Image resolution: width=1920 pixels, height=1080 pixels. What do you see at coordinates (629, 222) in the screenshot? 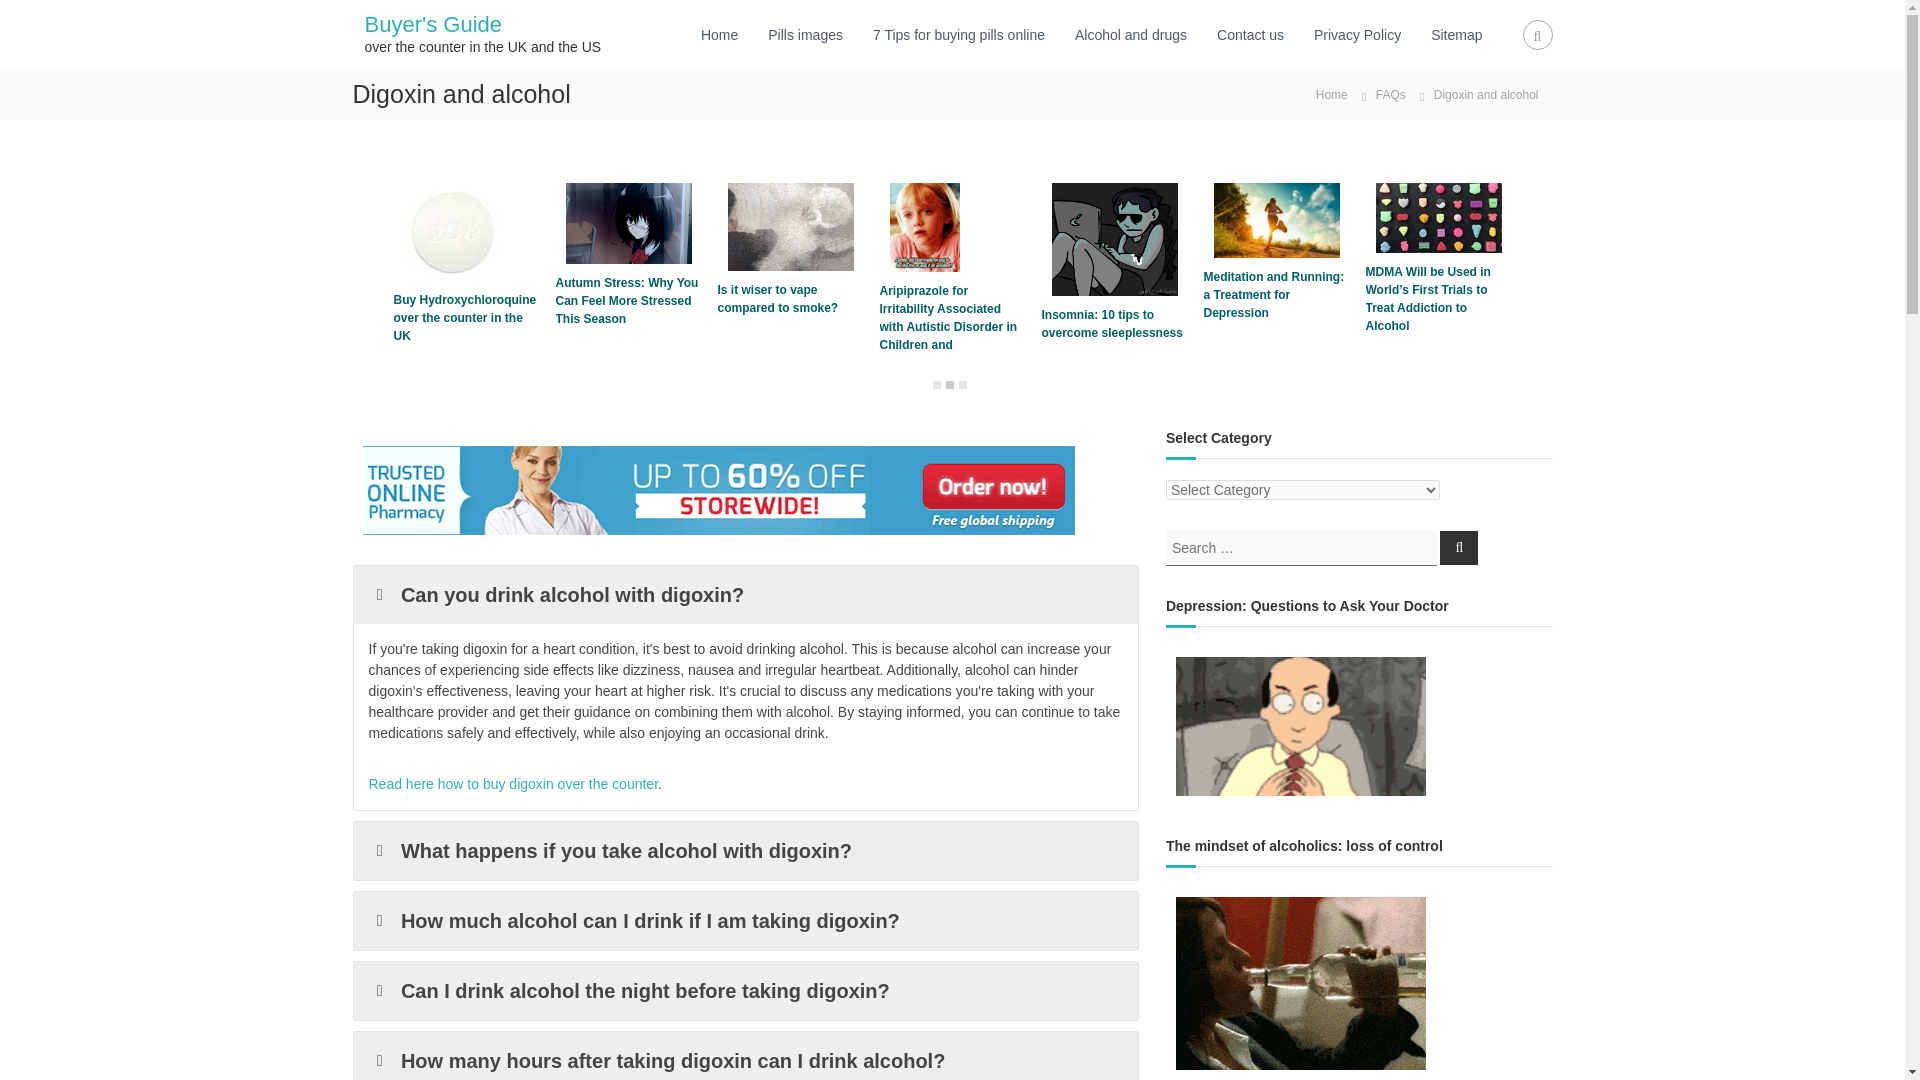
I see `Autumn Stress: Why You Can Feel More Stressed This Season` at bounding box center [629, 222].